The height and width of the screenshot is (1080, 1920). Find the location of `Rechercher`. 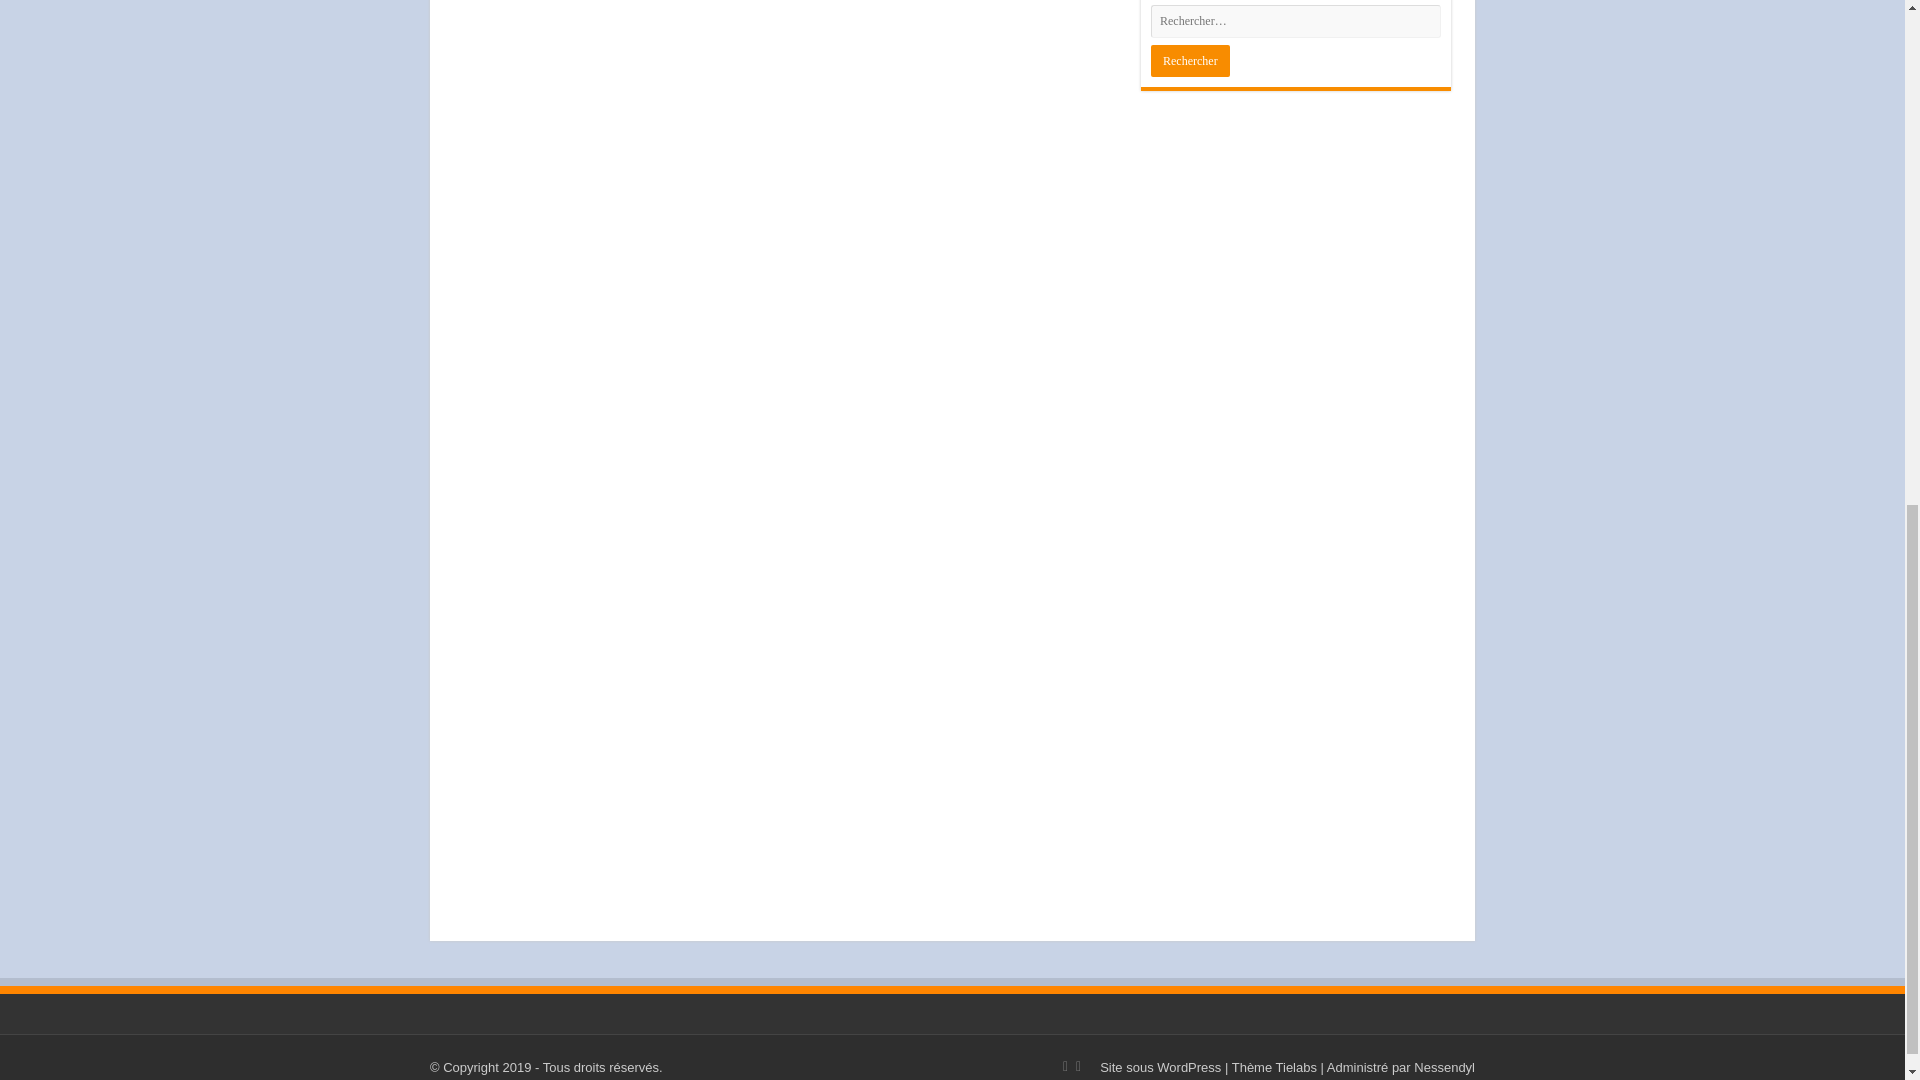

Rechercher is located at coordinates (1190, 60).